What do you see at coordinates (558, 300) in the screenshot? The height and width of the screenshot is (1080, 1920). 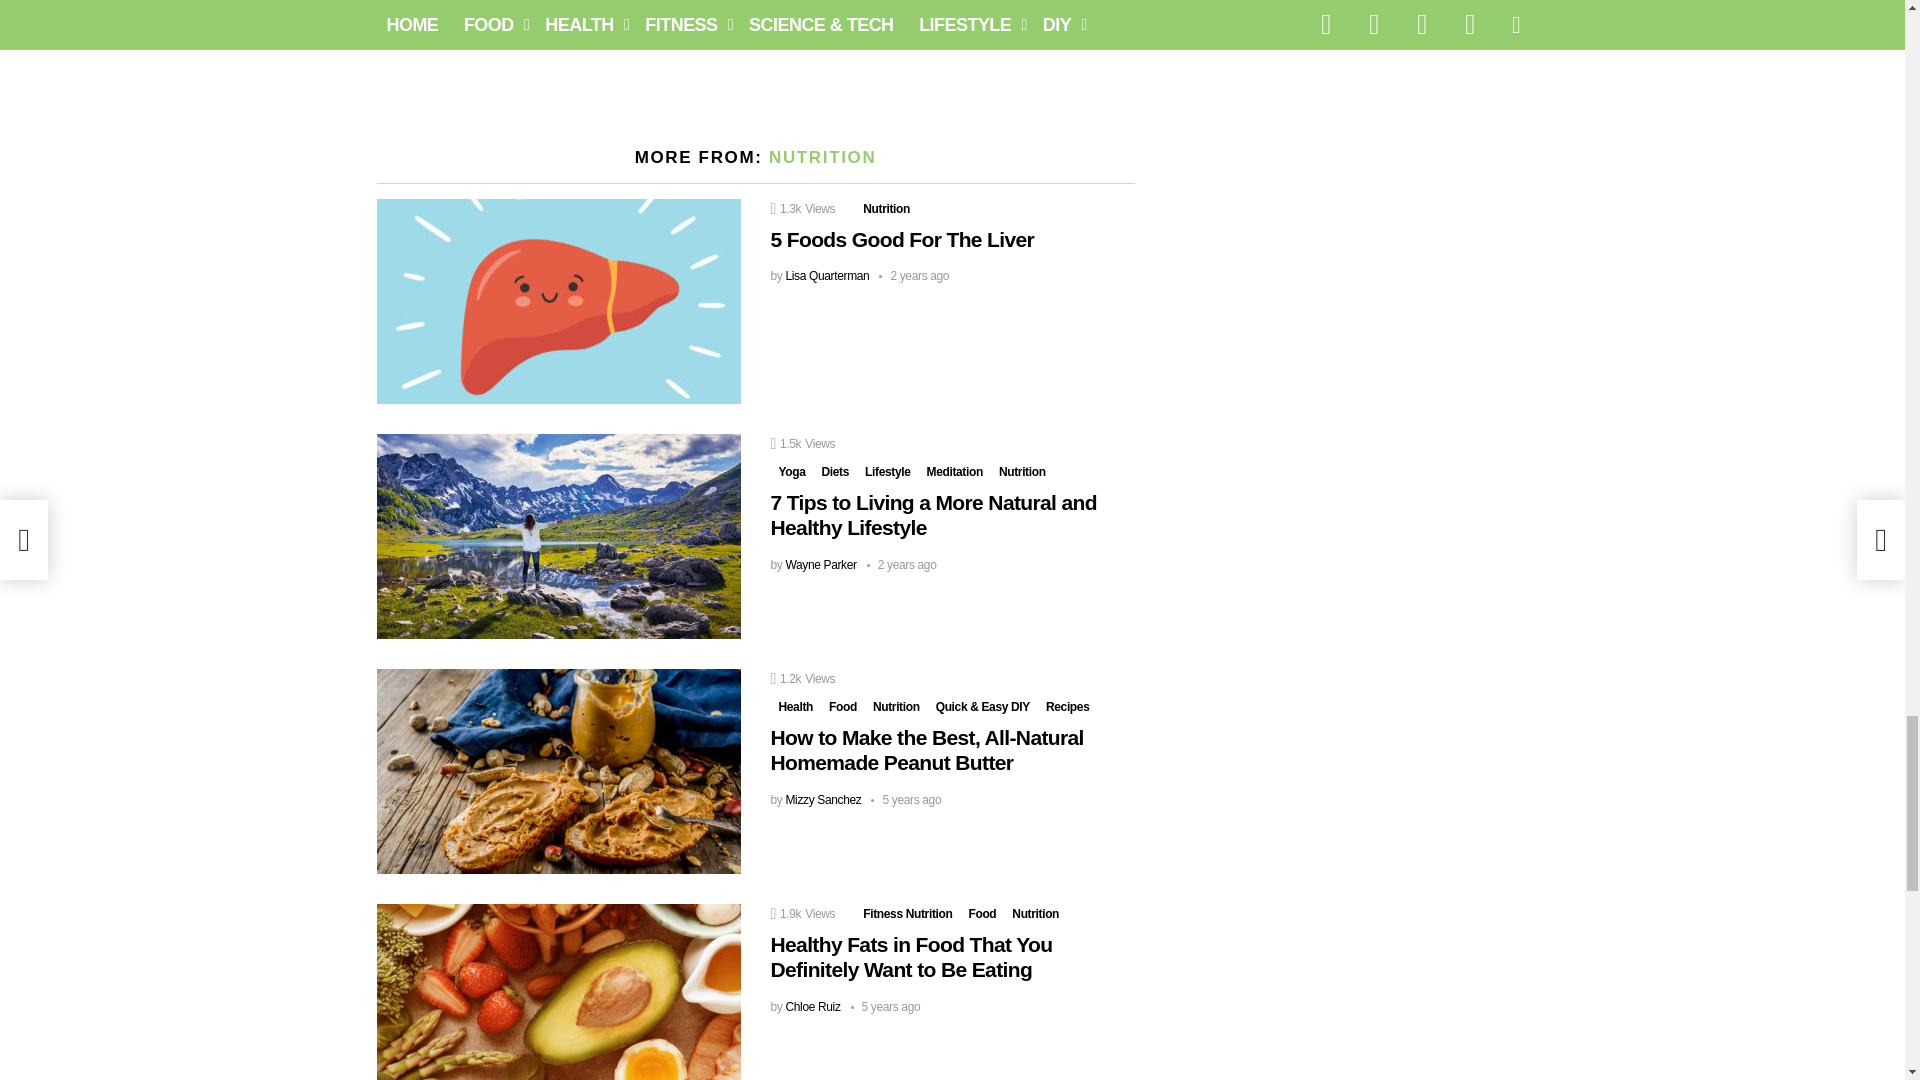 I see `5 Foods Good For The Liver` at bounding box center [558, 300].